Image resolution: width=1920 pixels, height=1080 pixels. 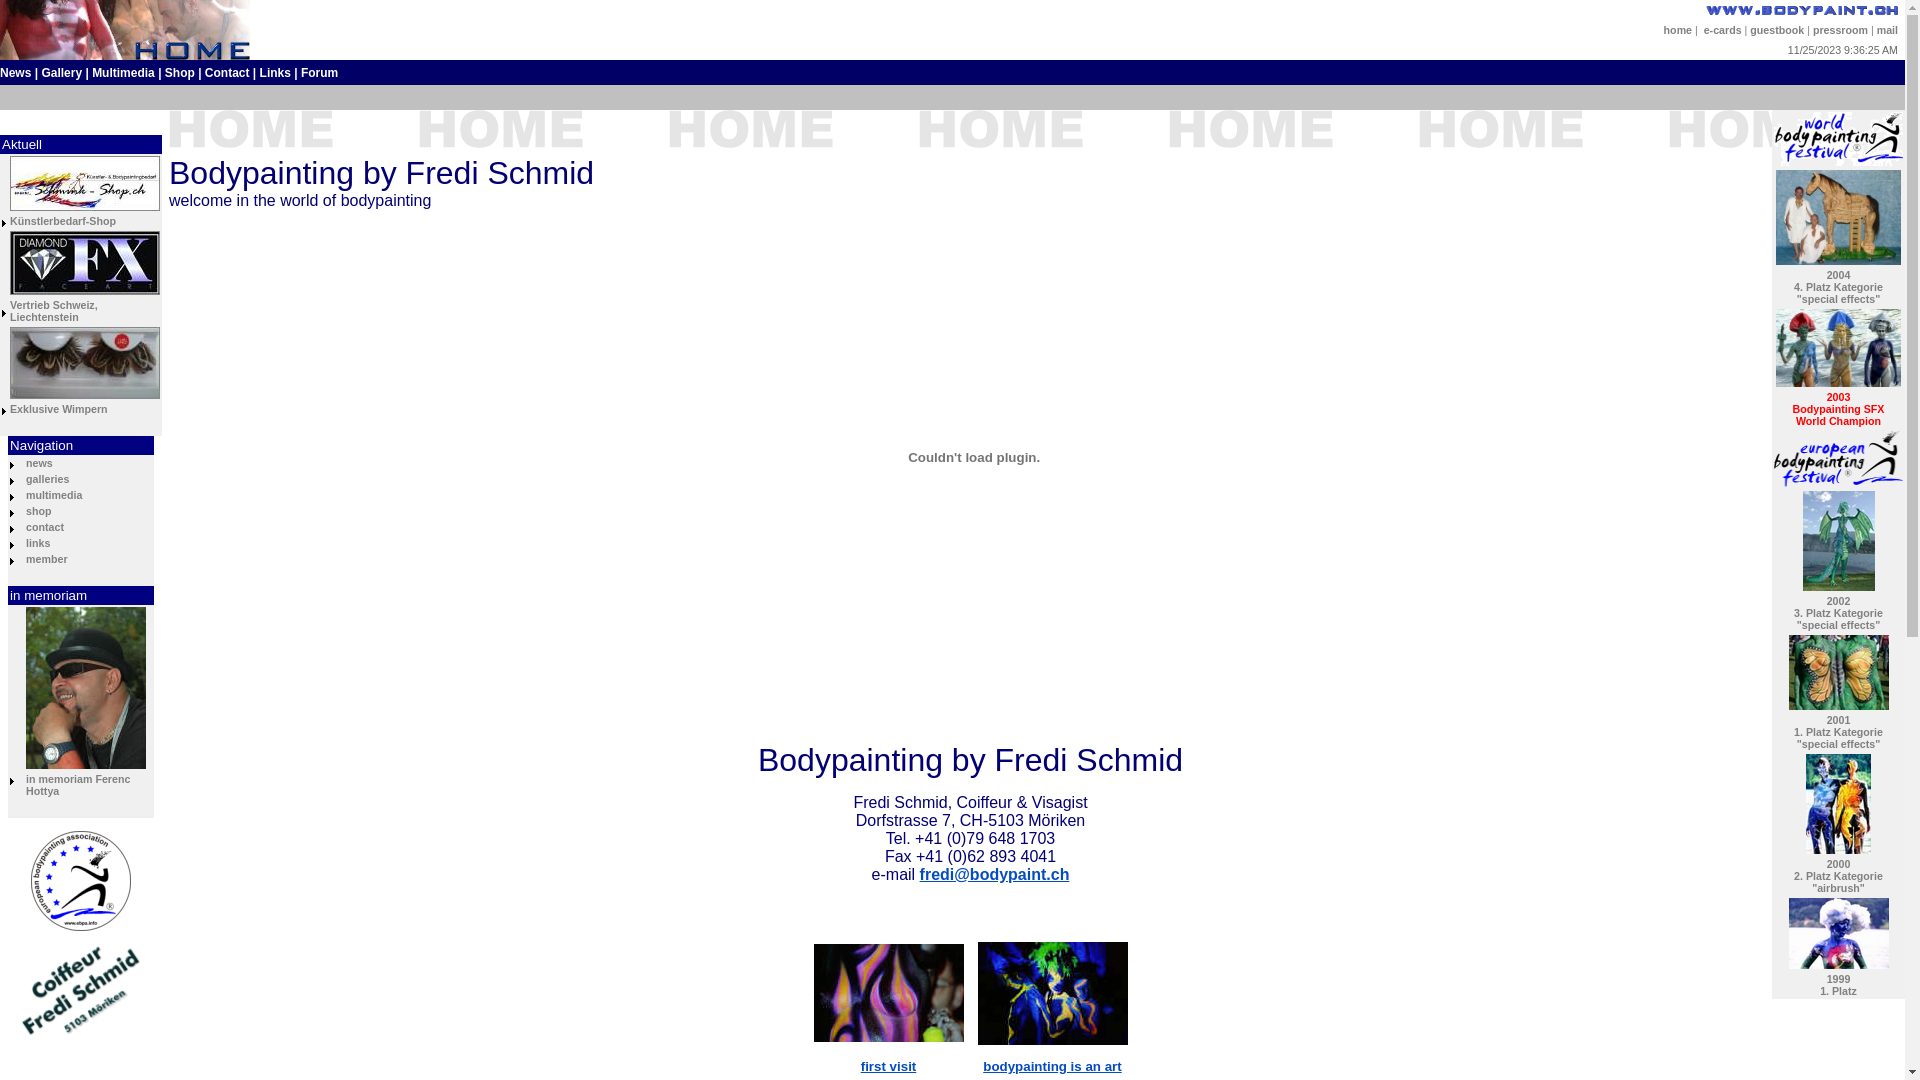 What do you see at coordinates (124, 73) in the screenshot?
I see `Multimedia` at bounding box center [124, 73].